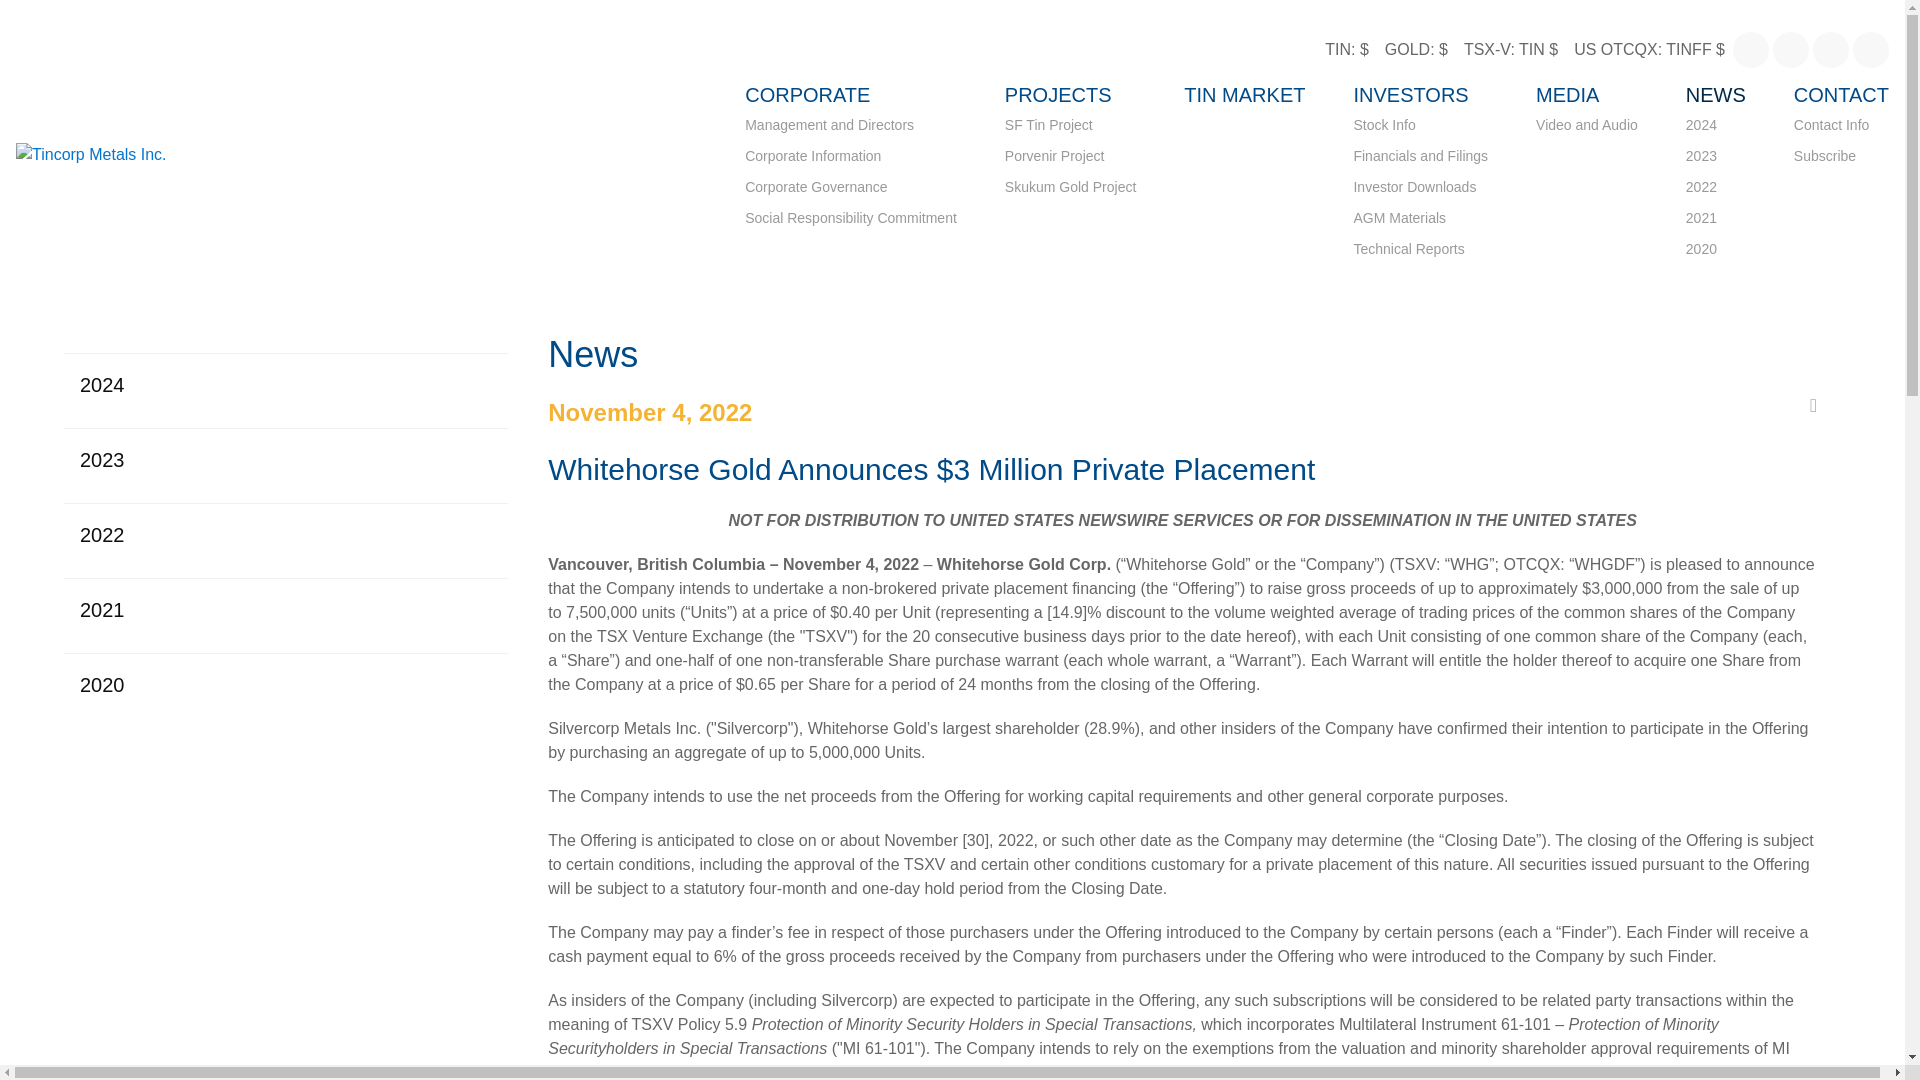 The width and height of the screenshot is (1920, 1080). Describe the element at coordinates (1070, 187) in the screenshot. I see `Skukum Gold Project` at that location.